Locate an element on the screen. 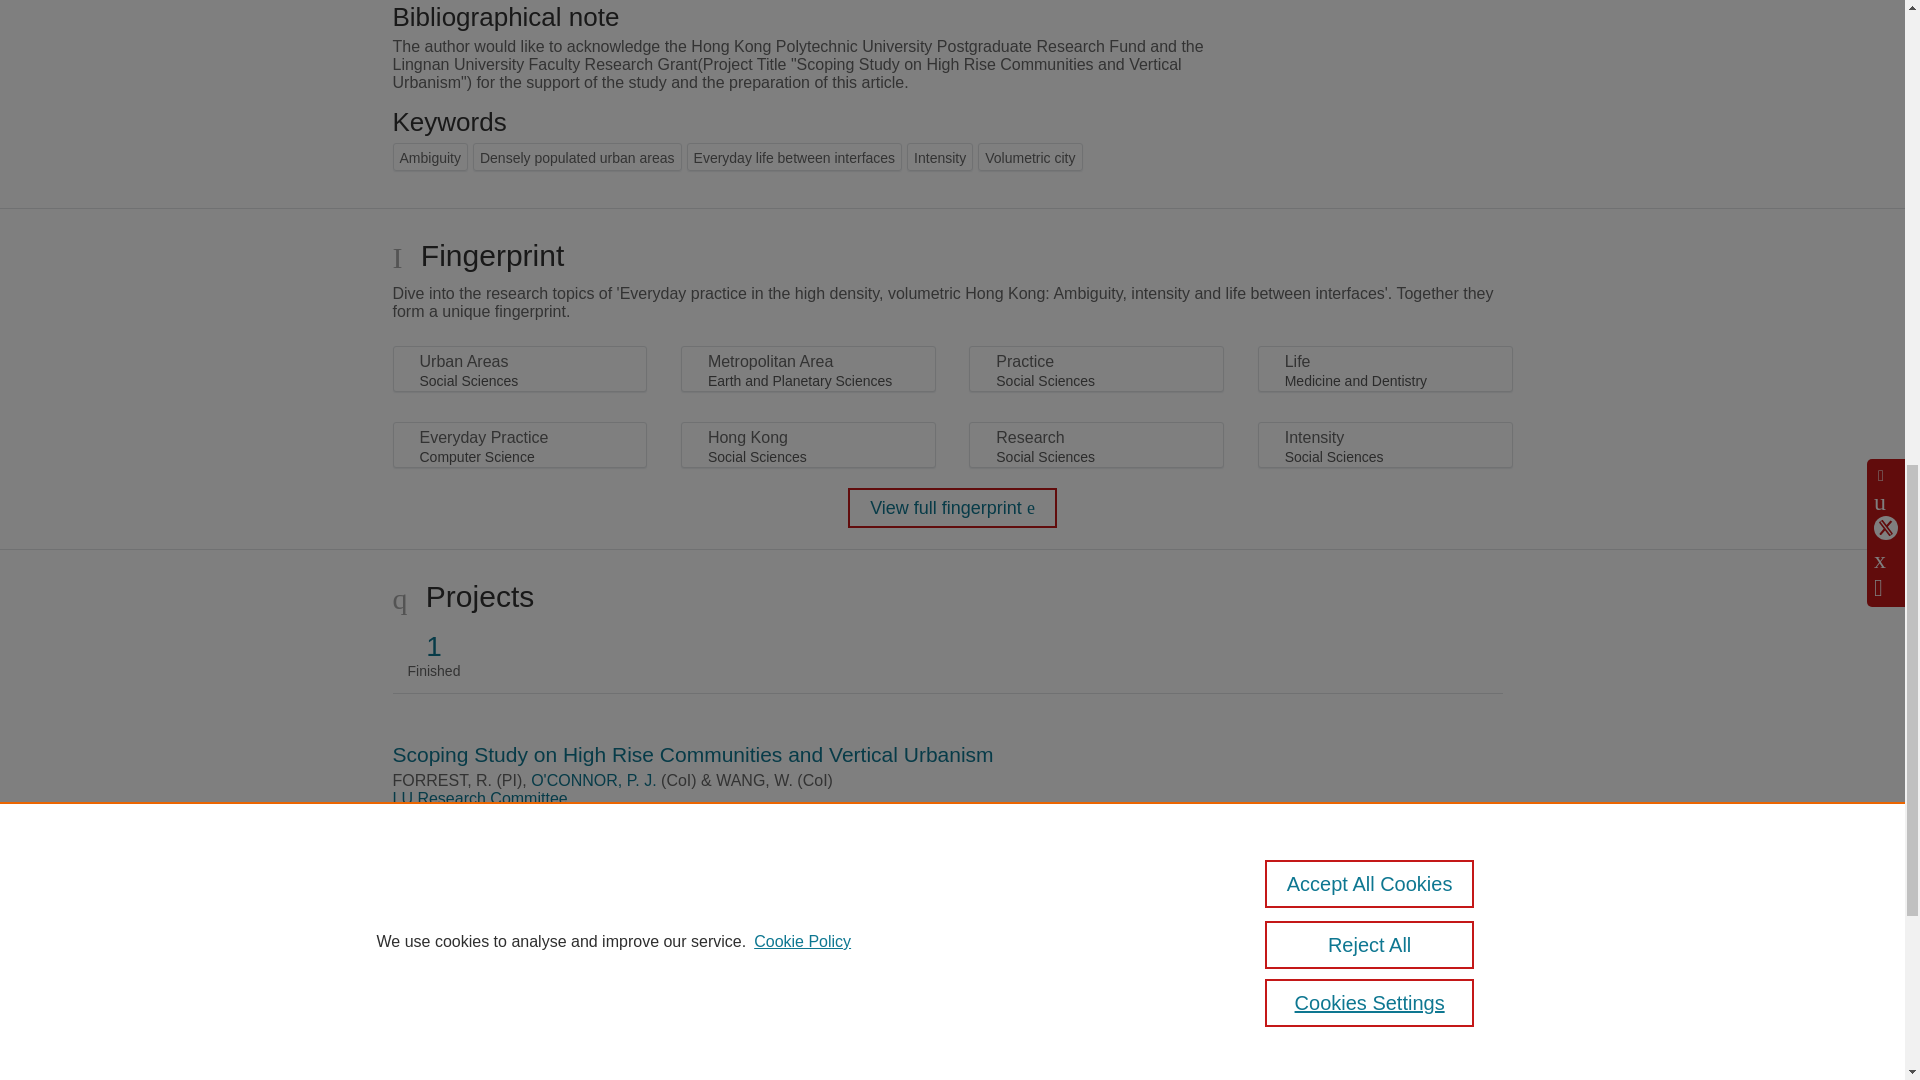 The image size is (1920, 1080). 1 is located at coordinates (434, 646).